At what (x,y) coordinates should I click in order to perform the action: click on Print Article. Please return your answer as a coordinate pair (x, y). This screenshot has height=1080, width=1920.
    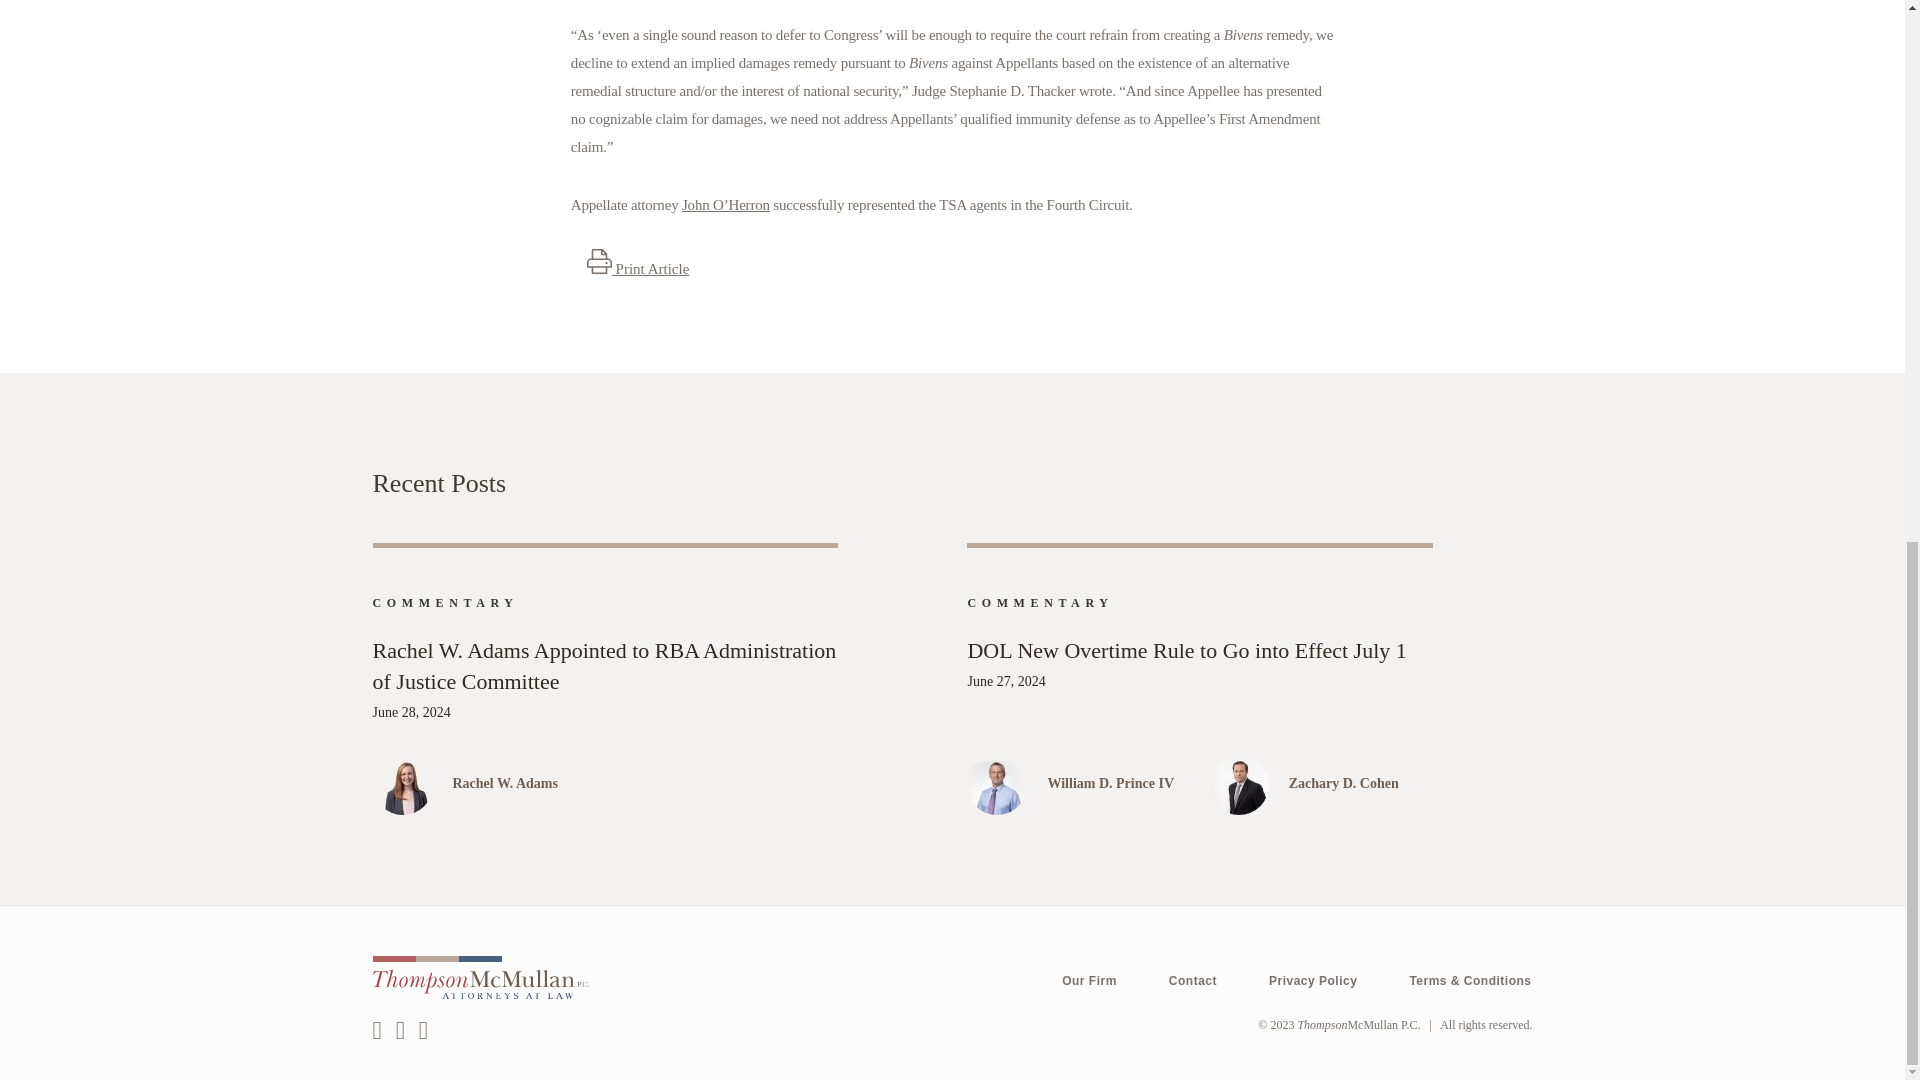
    Looking at the image, I should click on (638, 268).